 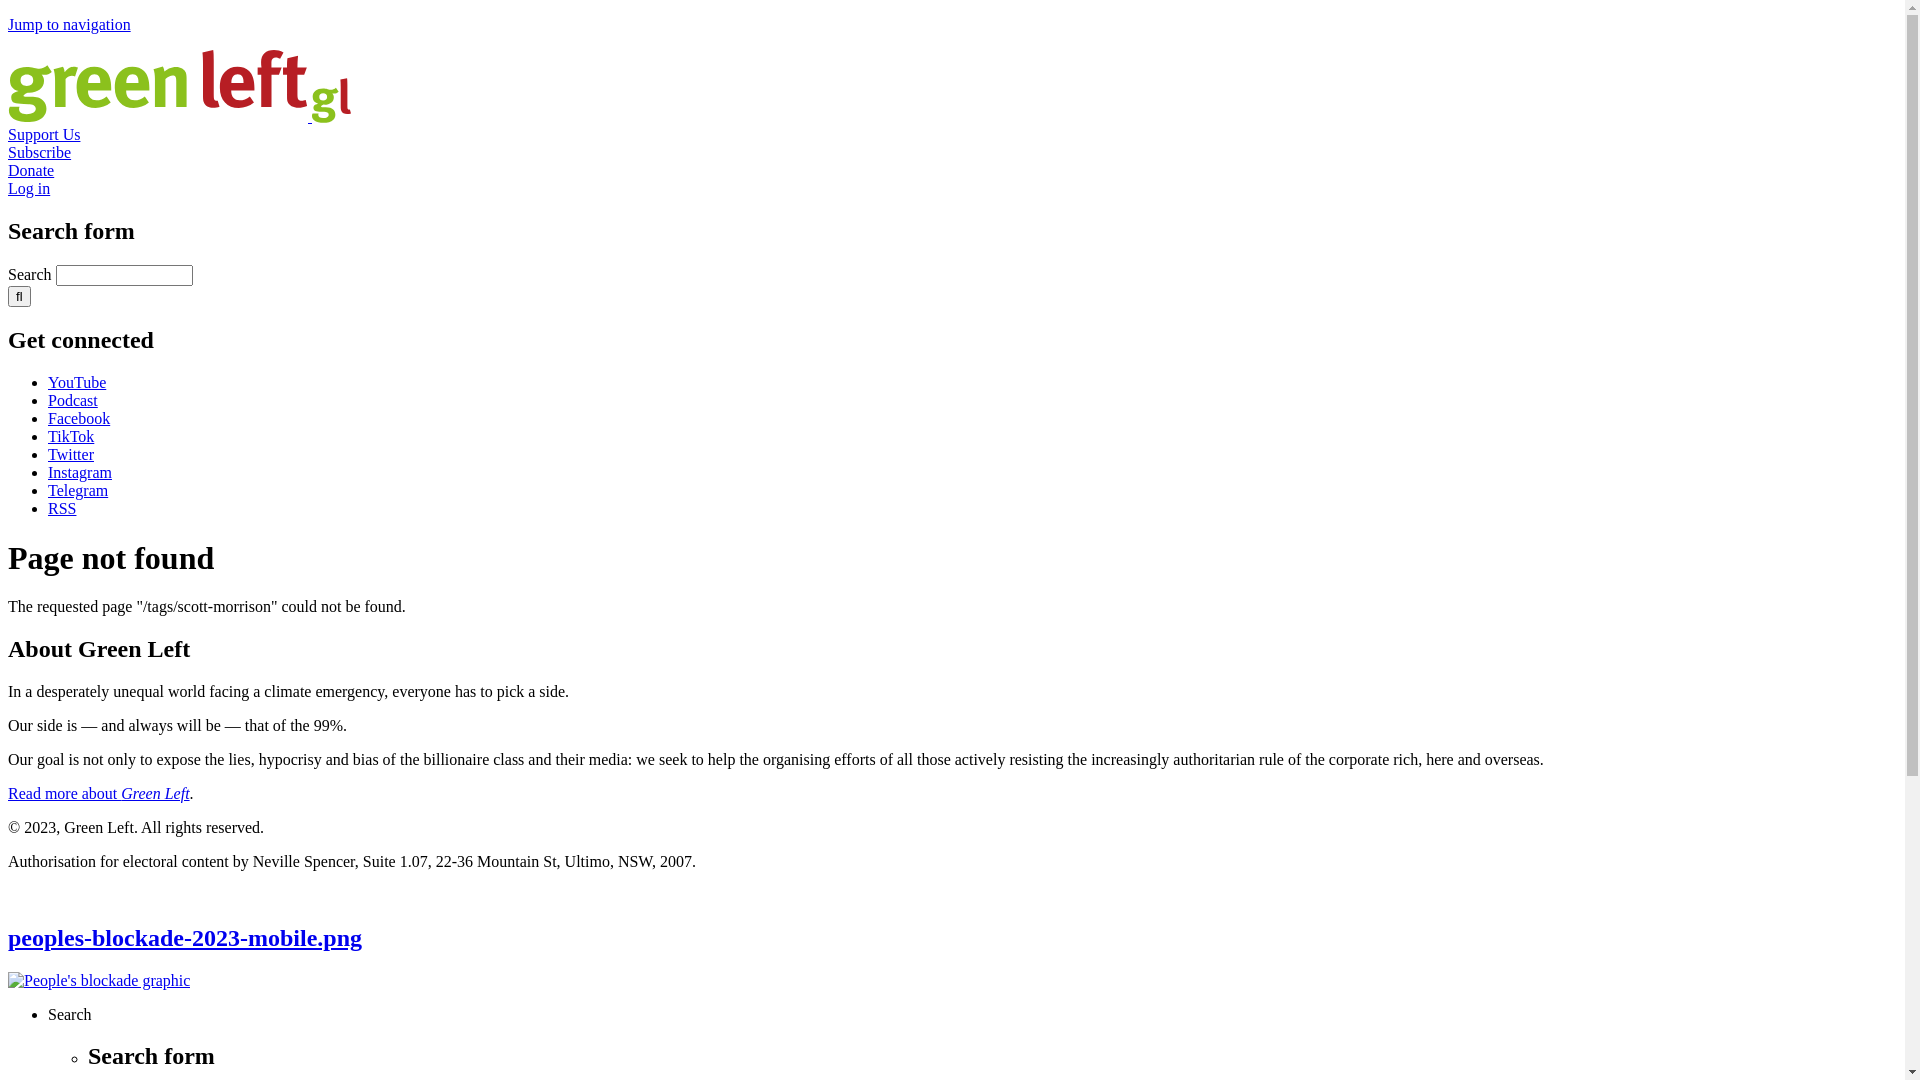 I want to click on RSS, so click(x=62, y=508).